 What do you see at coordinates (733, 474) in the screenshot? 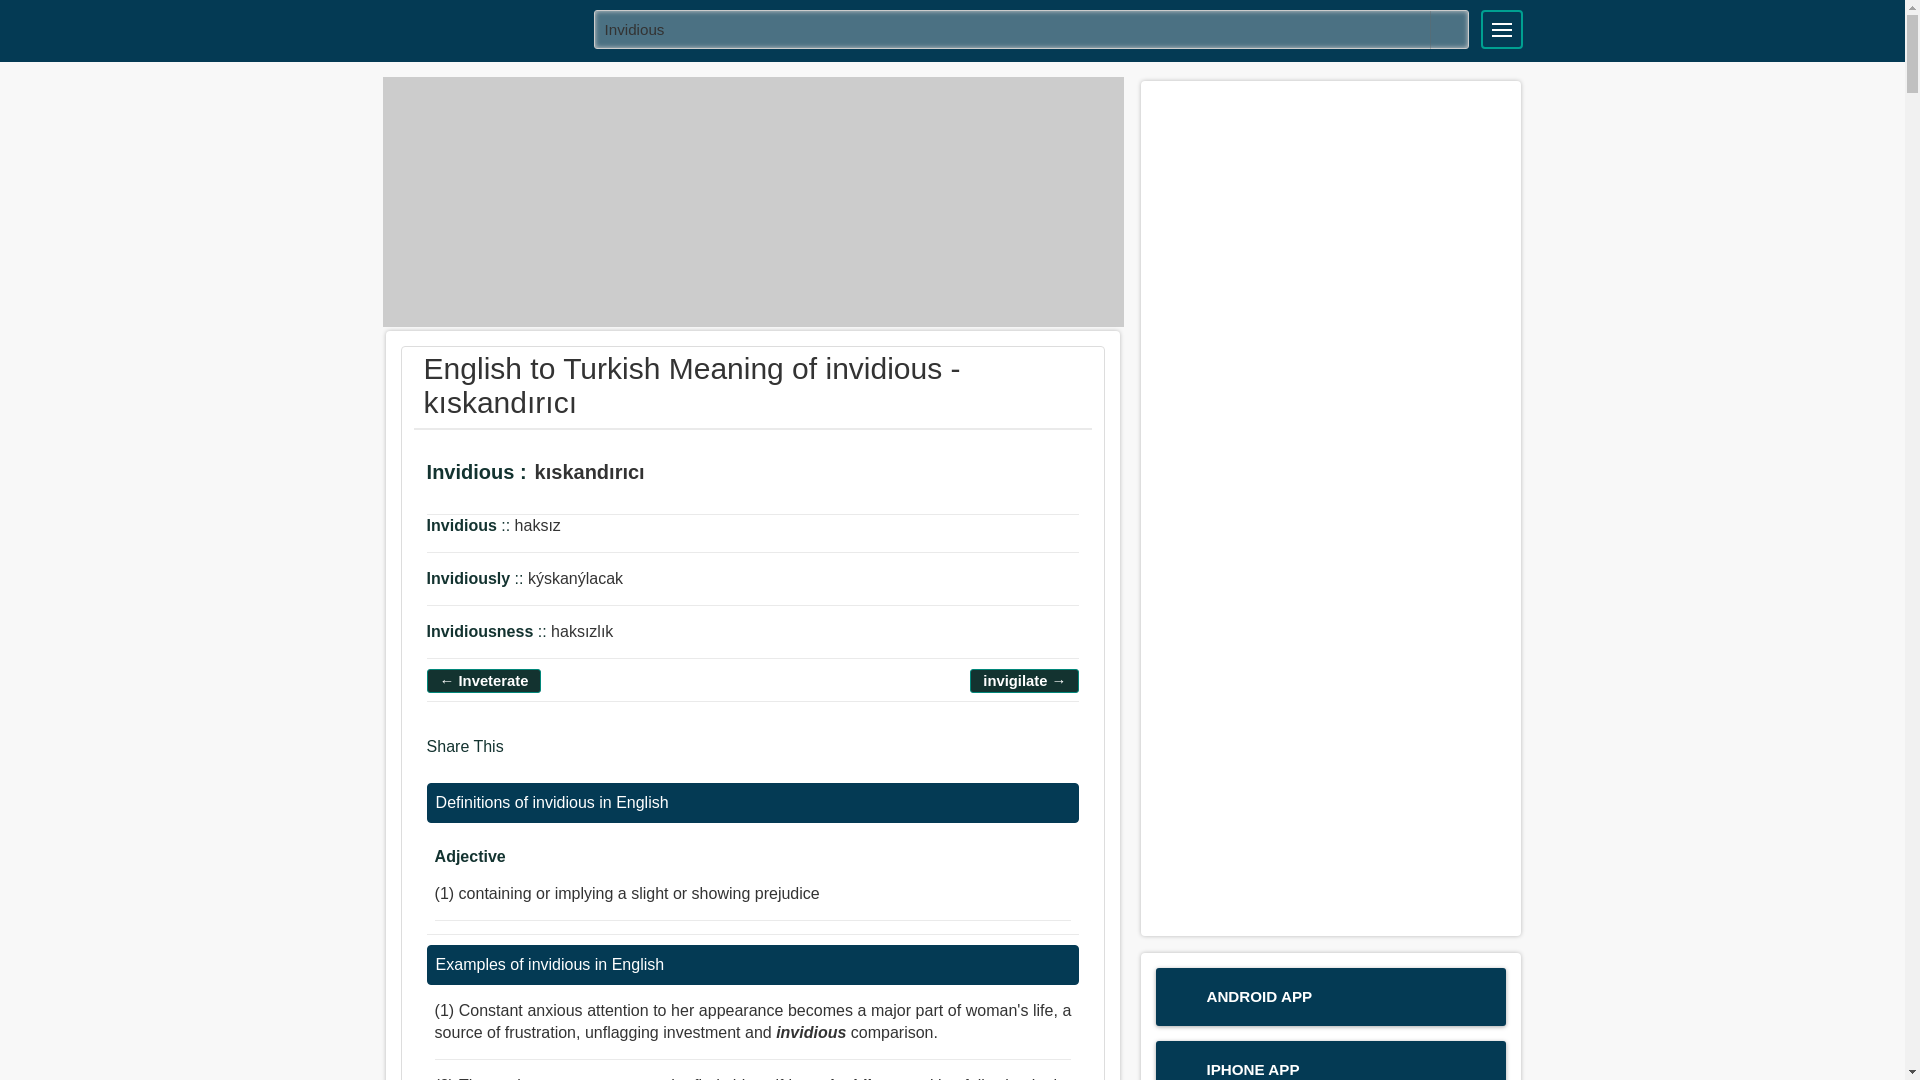
I see `Add To Favorites` at bounding box center [733, 474].